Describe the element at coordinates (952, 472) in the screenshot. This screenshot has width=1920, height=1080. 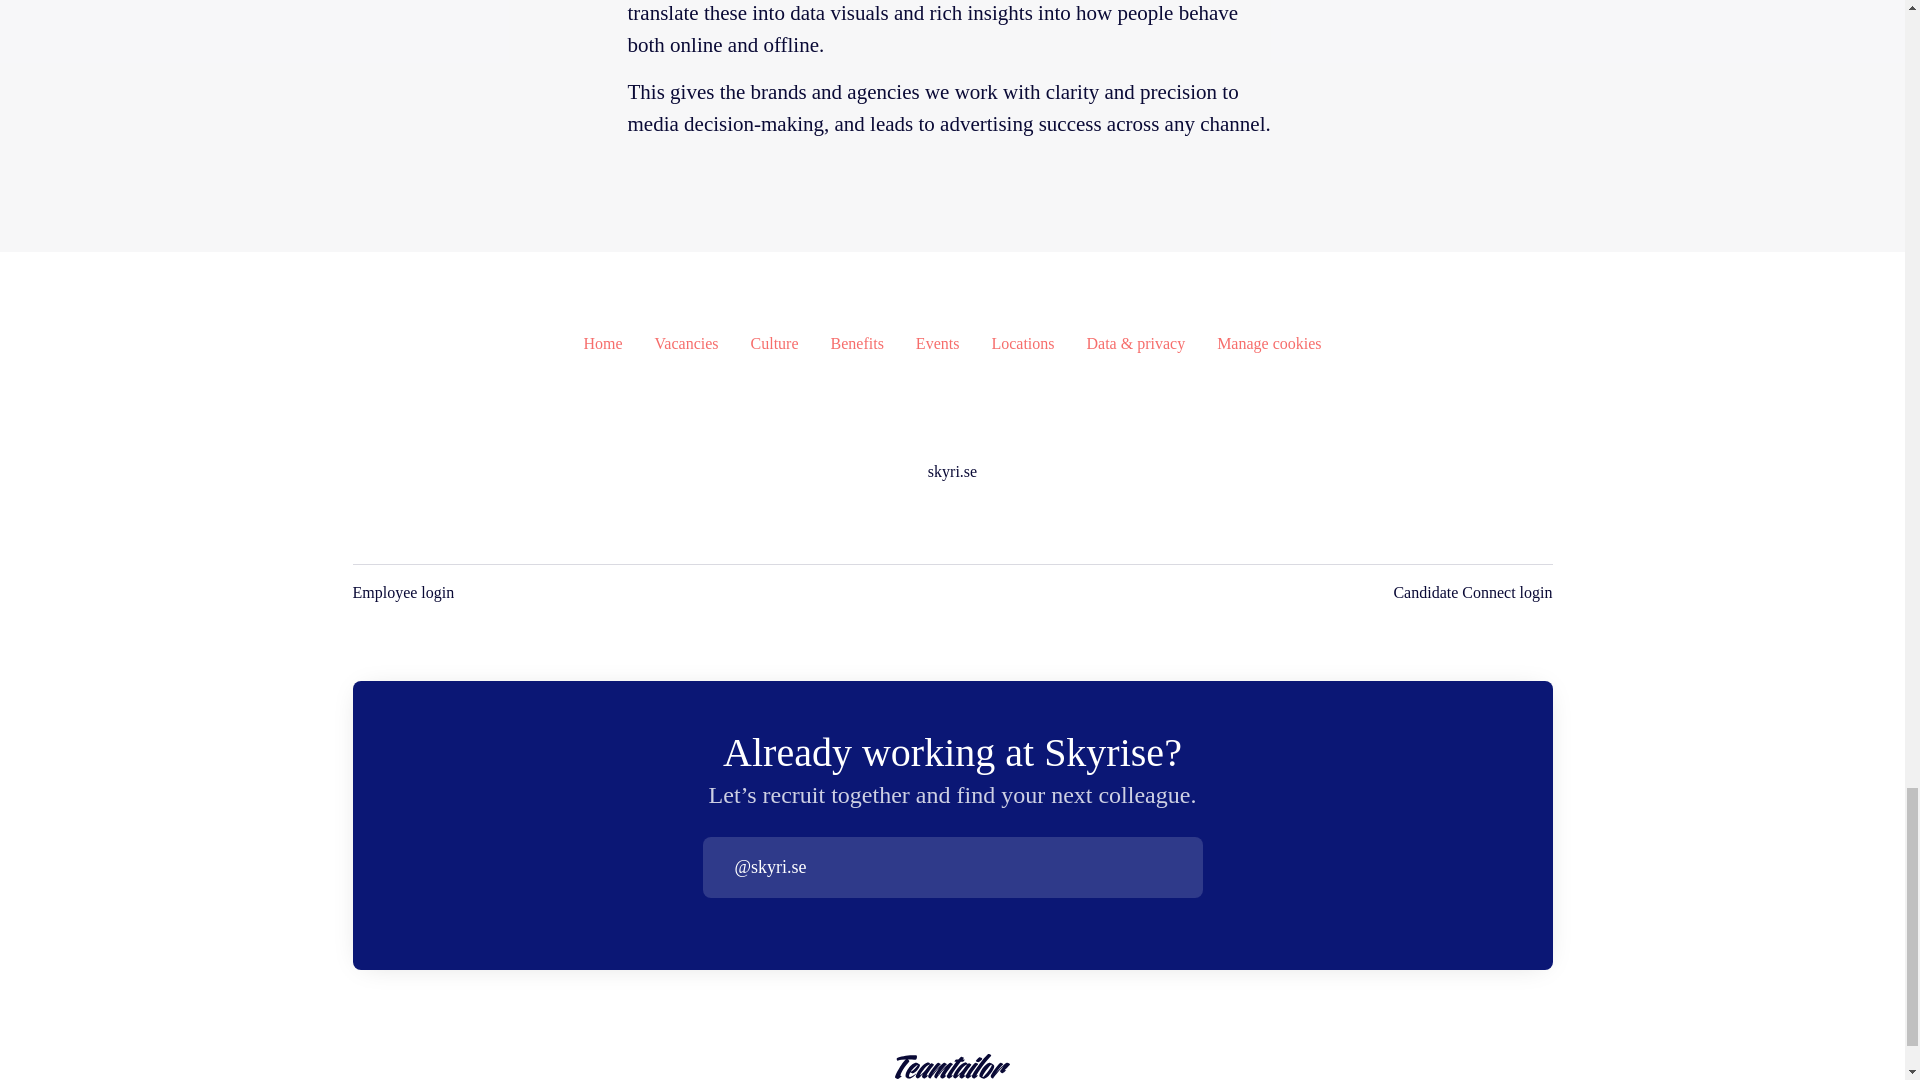
I see `skyri.se` at that location.